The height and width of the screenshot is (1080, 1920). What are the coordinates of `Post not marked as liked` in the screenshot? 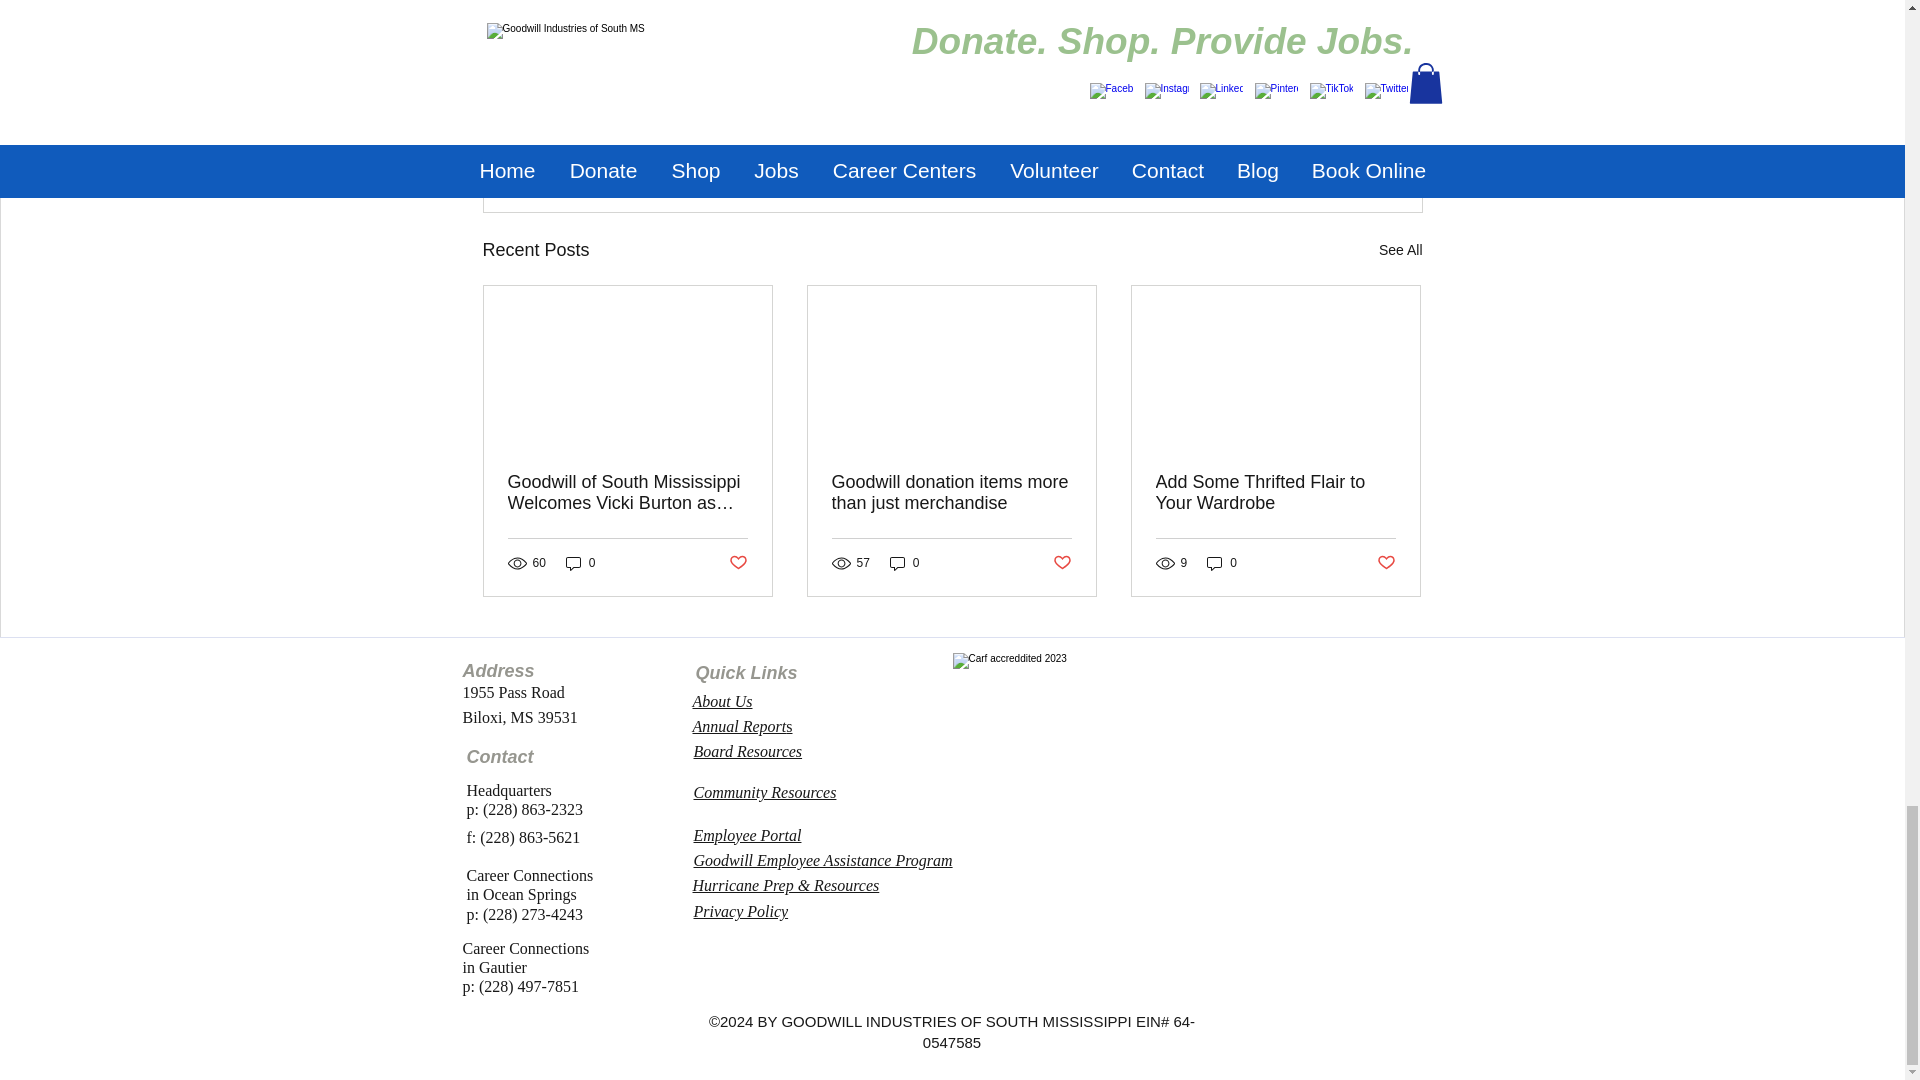 It's located at (1400, 250).